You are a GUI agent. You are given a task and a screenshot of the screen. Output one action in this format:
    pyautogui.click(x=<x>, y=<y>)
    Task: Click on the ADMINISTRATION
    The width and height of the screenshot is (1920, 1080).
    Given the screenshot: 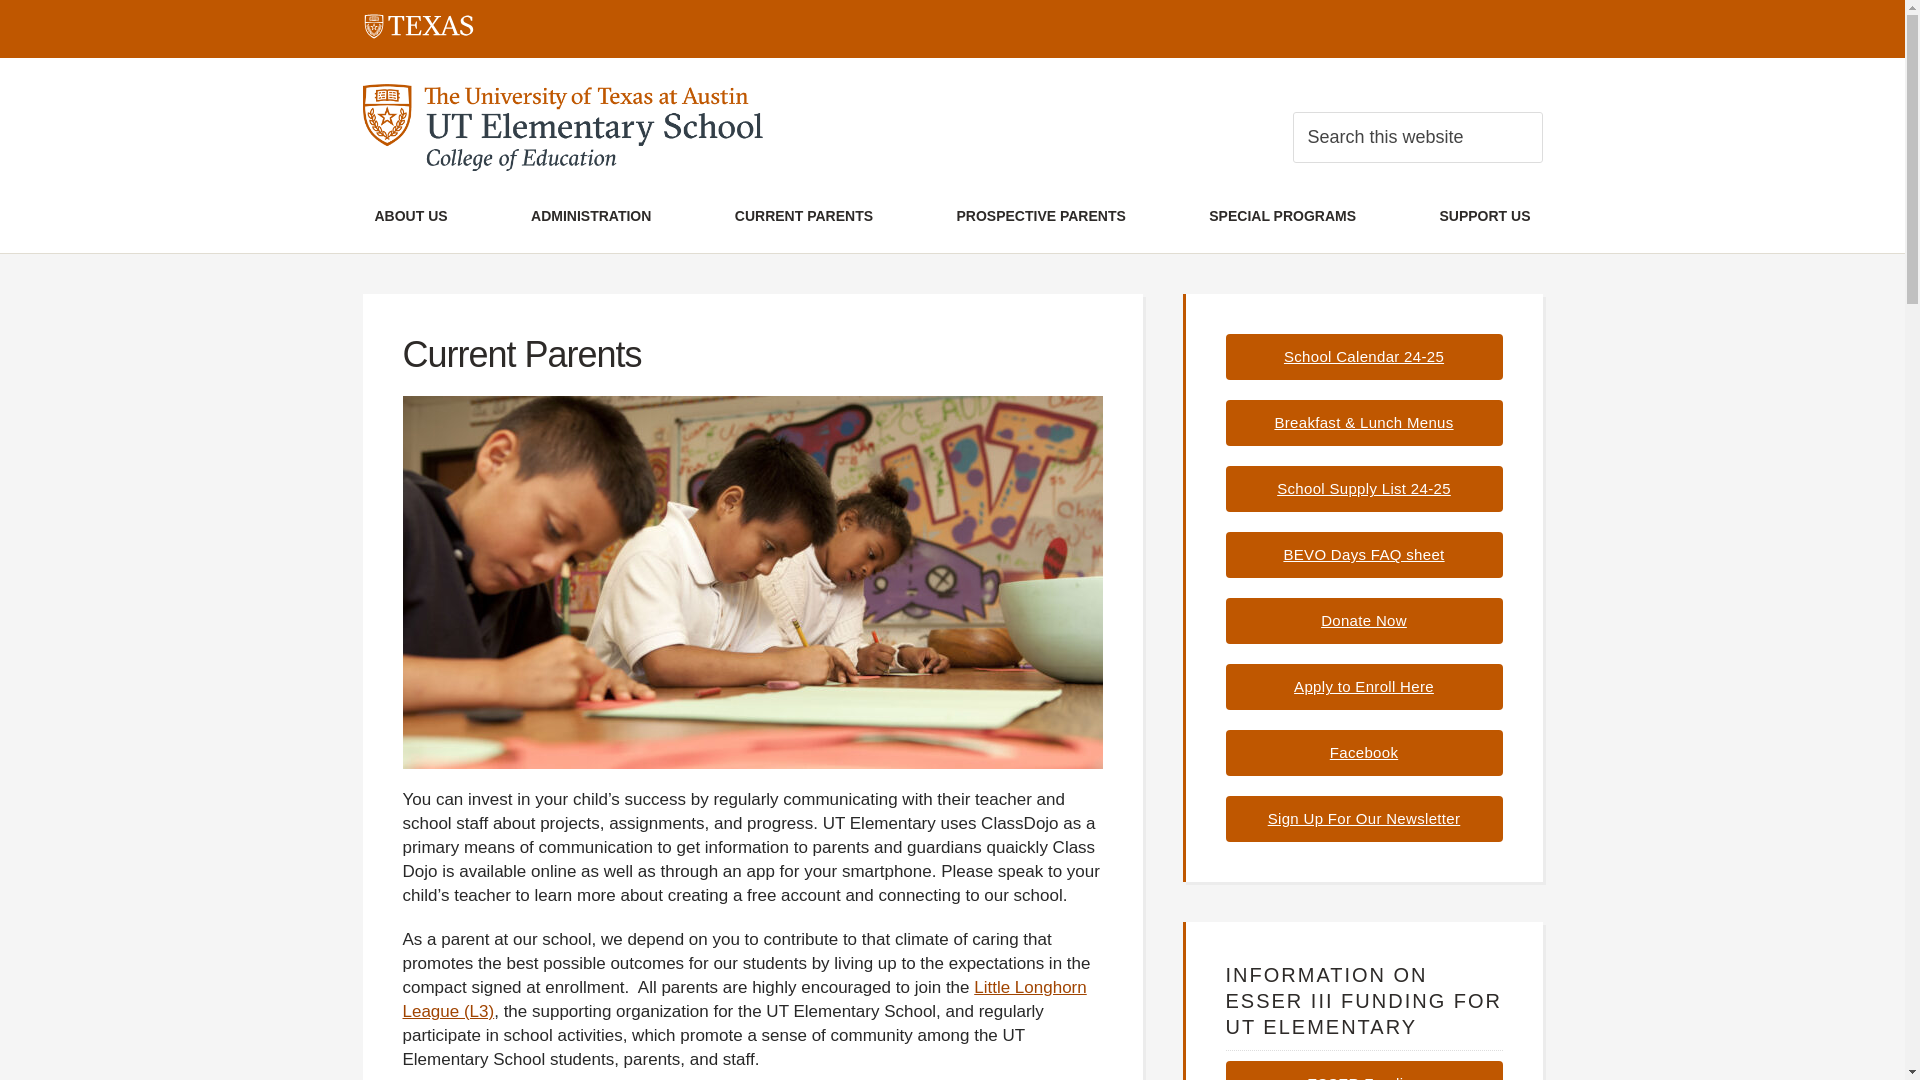 What is the action you would take?
    pyautogui.click(x=591, y=218)
    